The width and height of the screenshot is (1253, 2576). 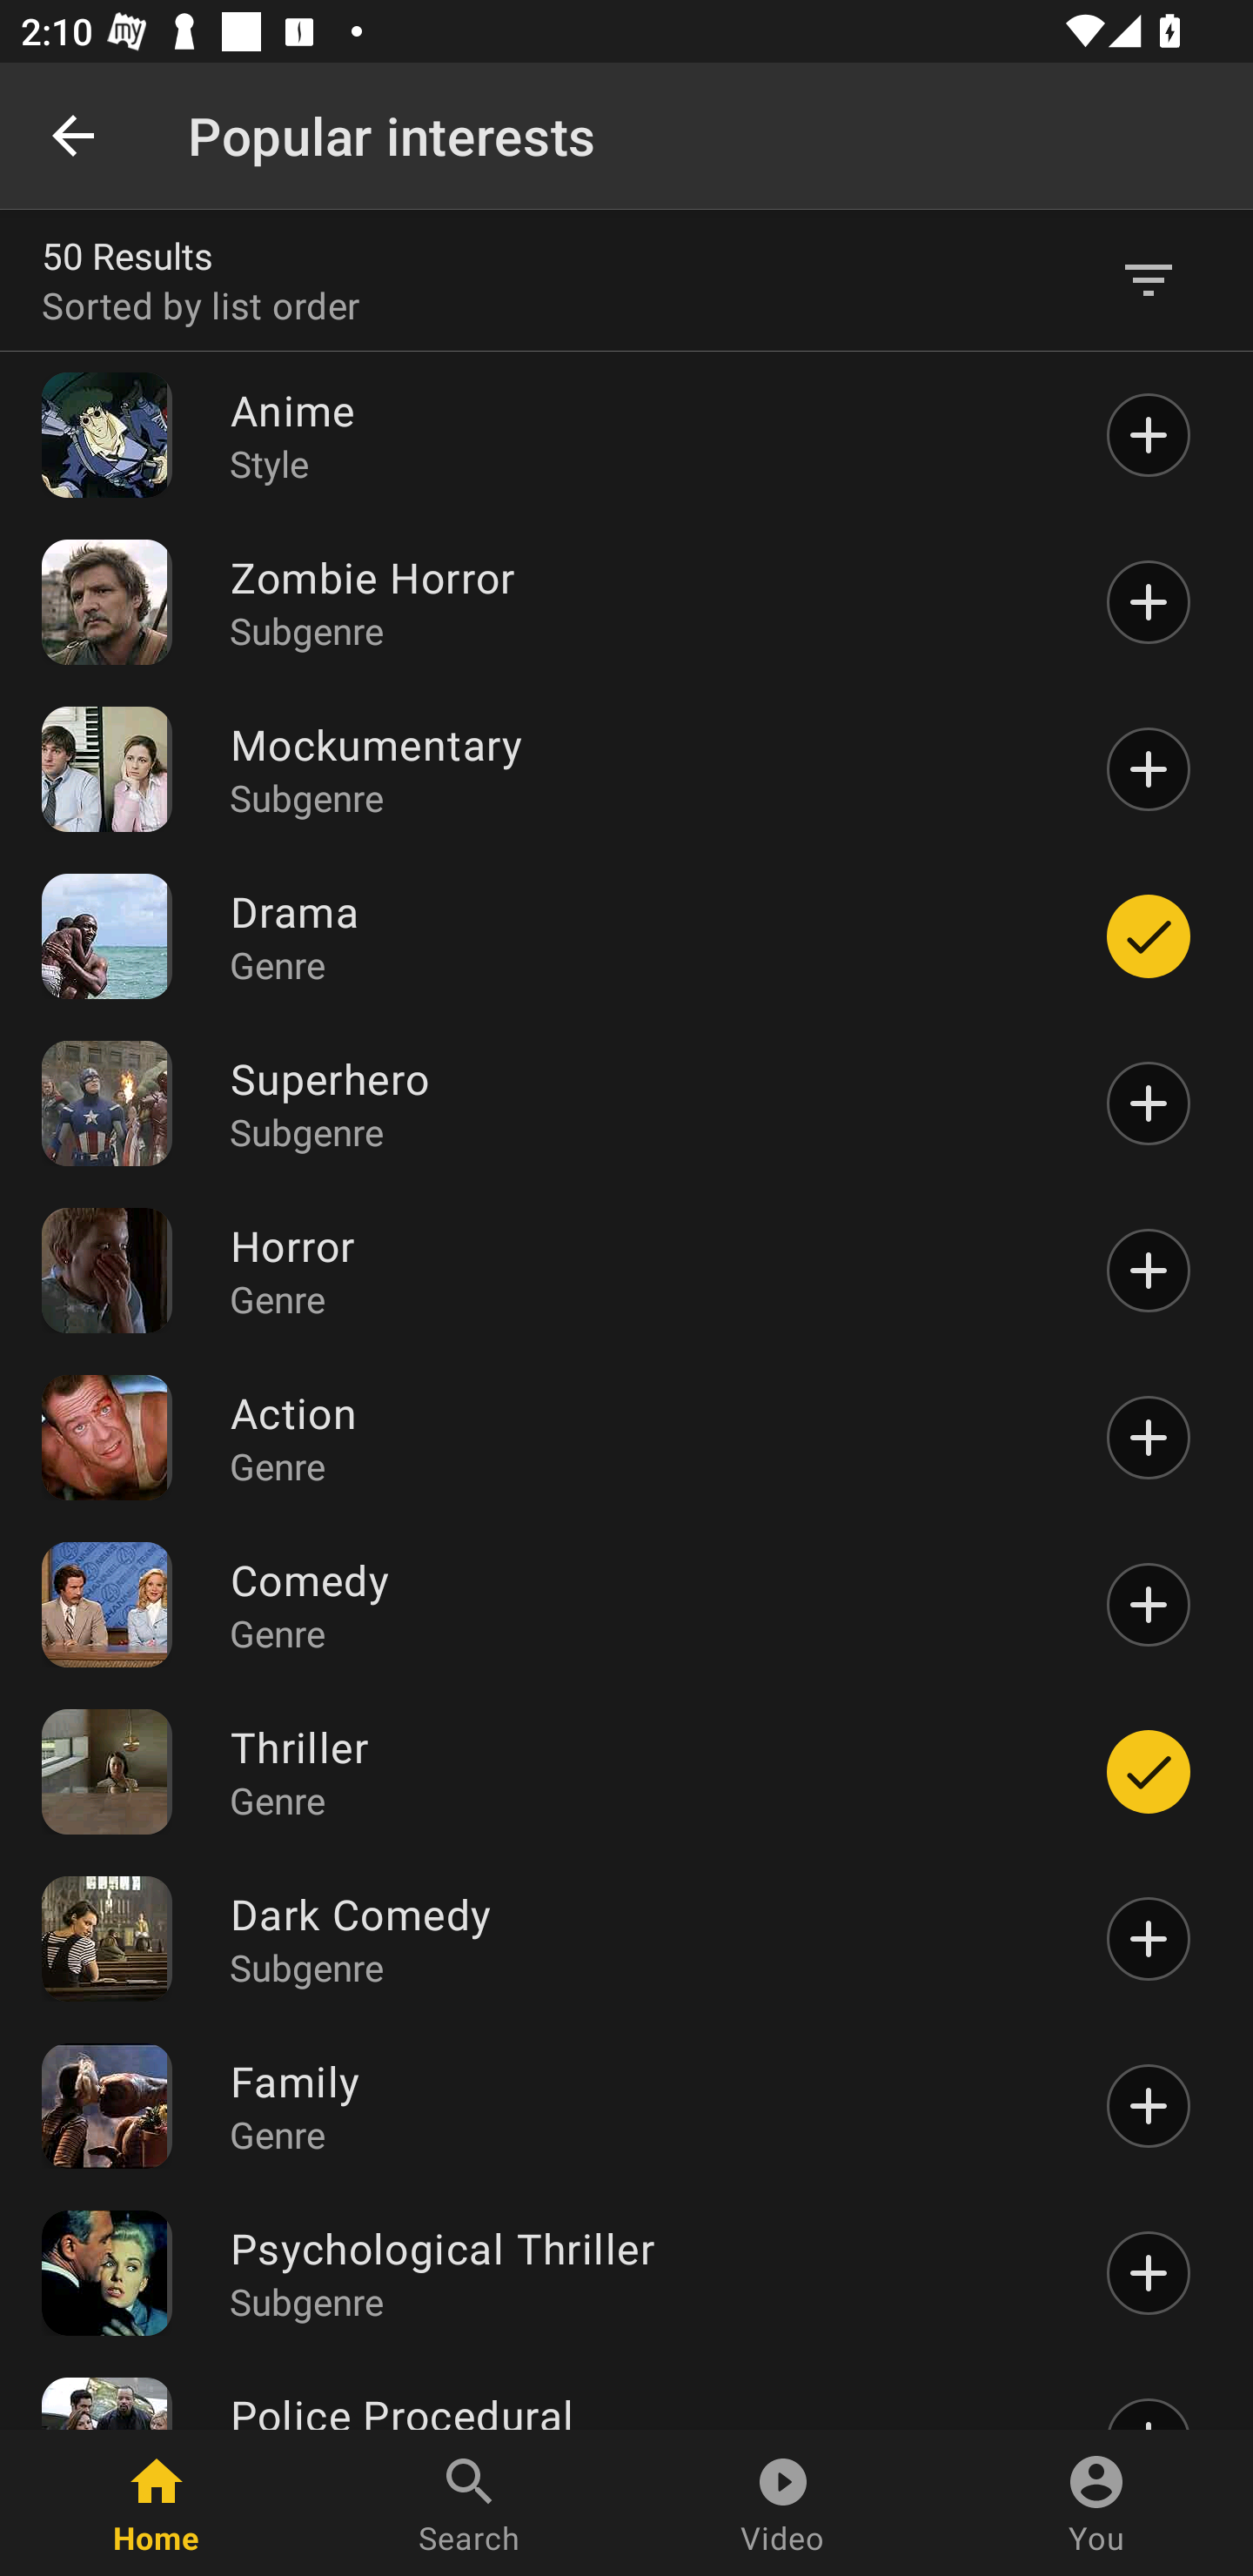 What do you see at coordinates (642, 600) in the screenshot?
I see `Zombie Horror Subgenre` at bounding box center [642, 600].